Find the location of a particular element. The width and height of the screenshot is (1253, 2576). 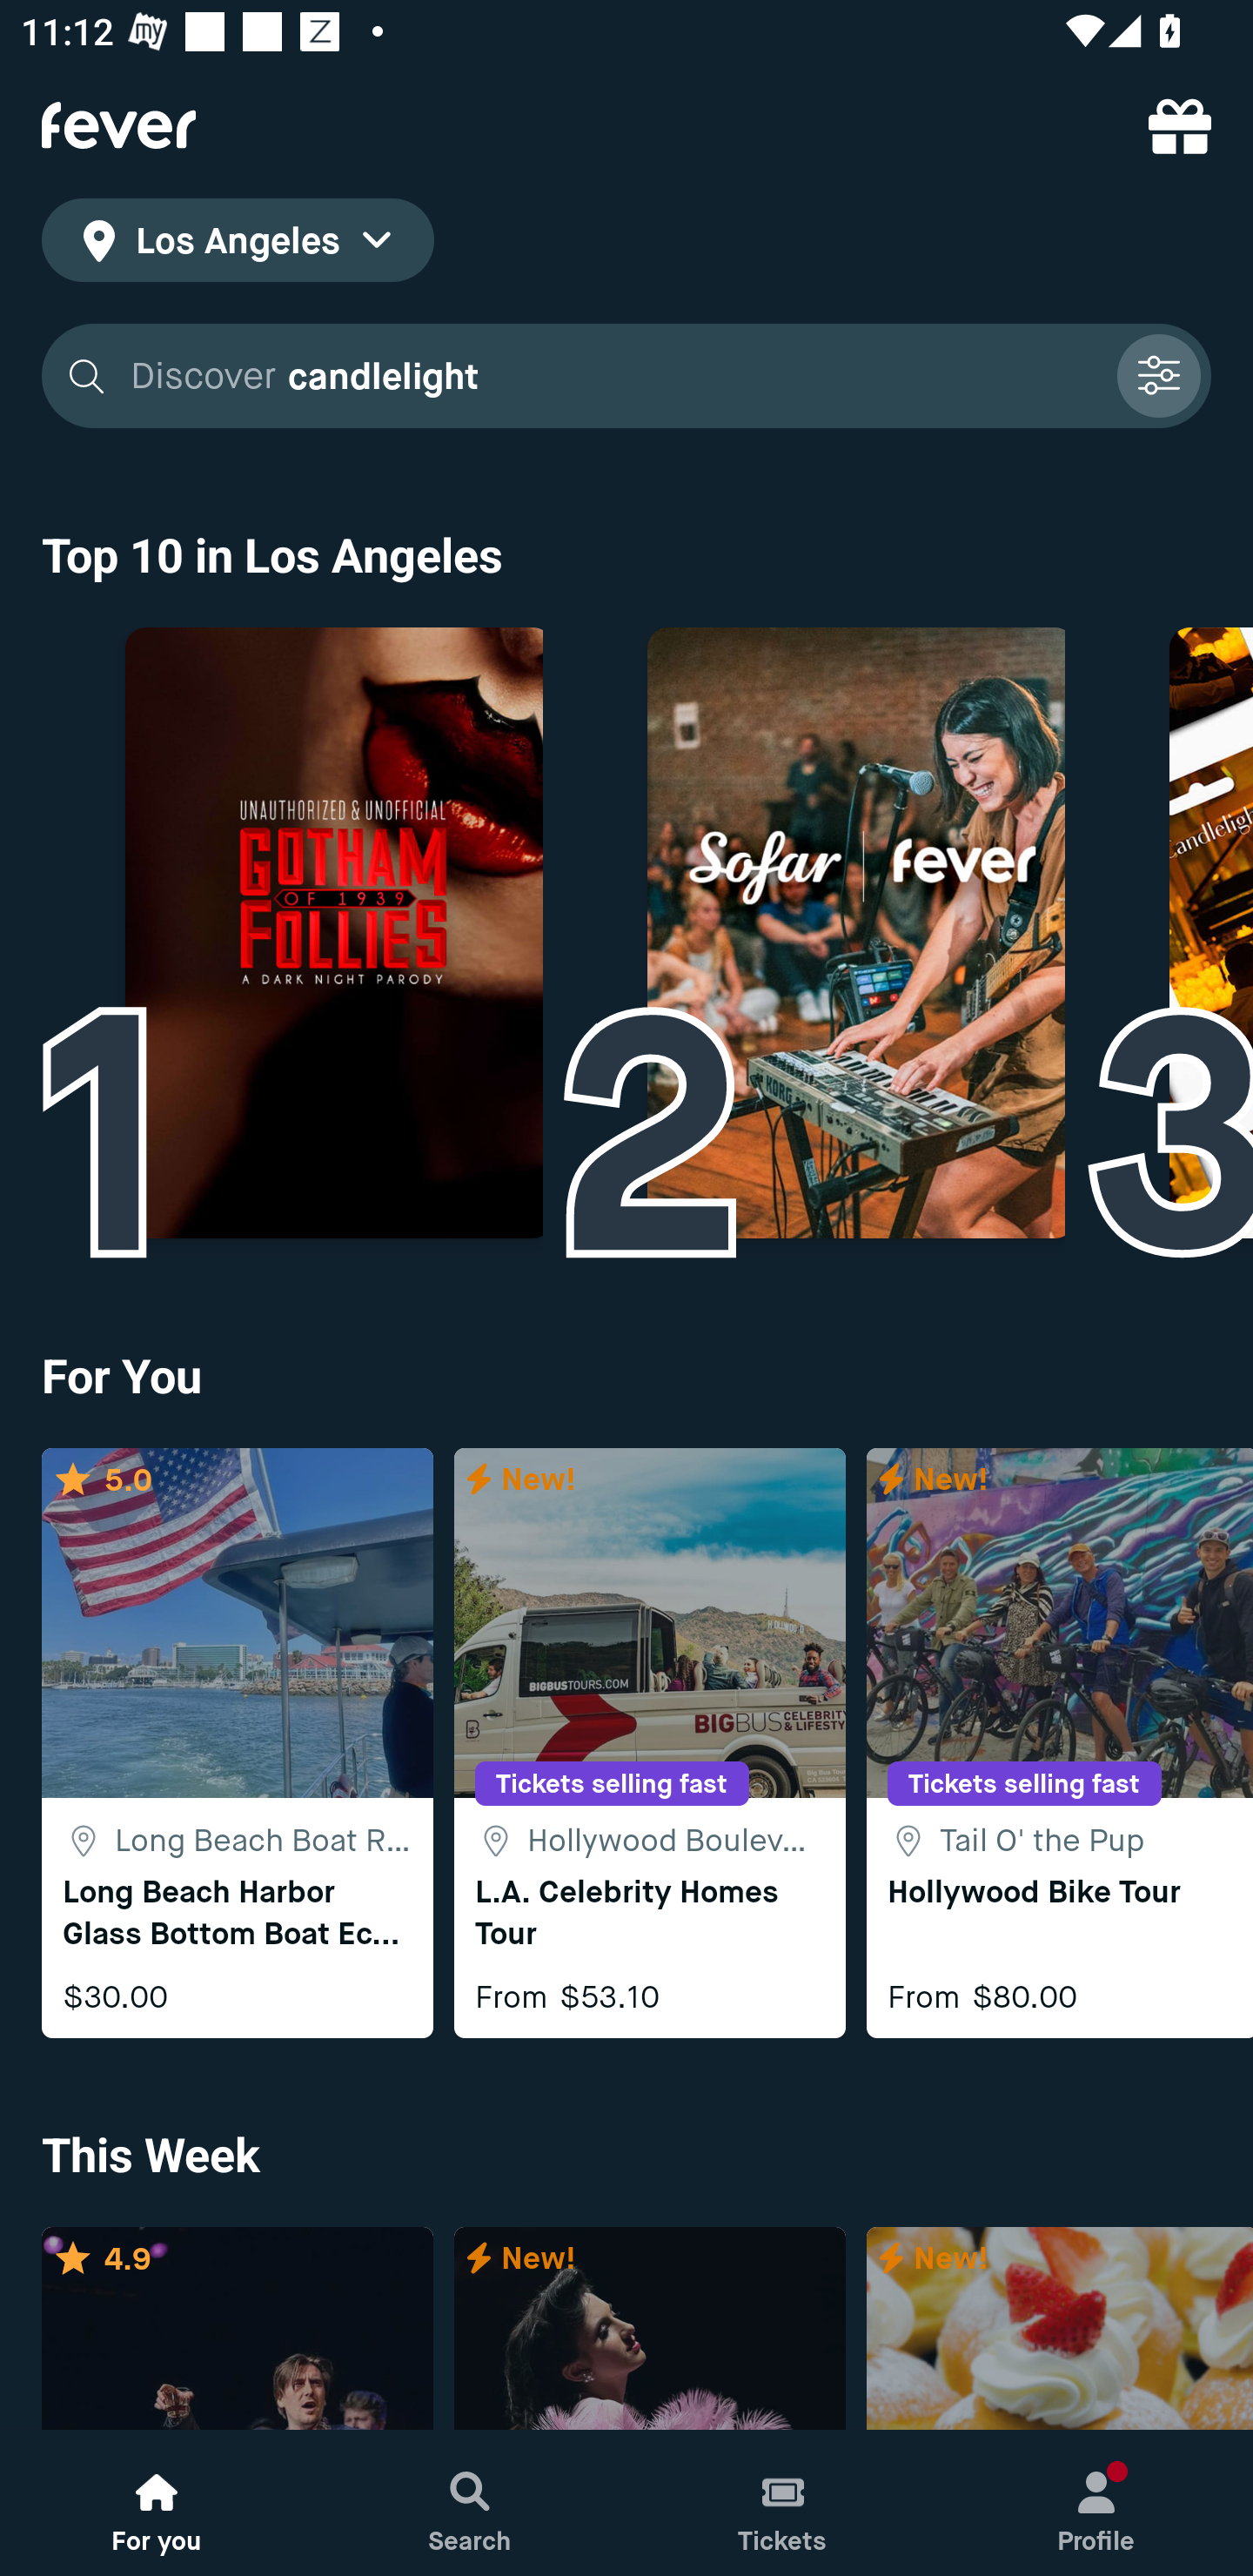

Discover candlelight is located at coordinates (626, 376).